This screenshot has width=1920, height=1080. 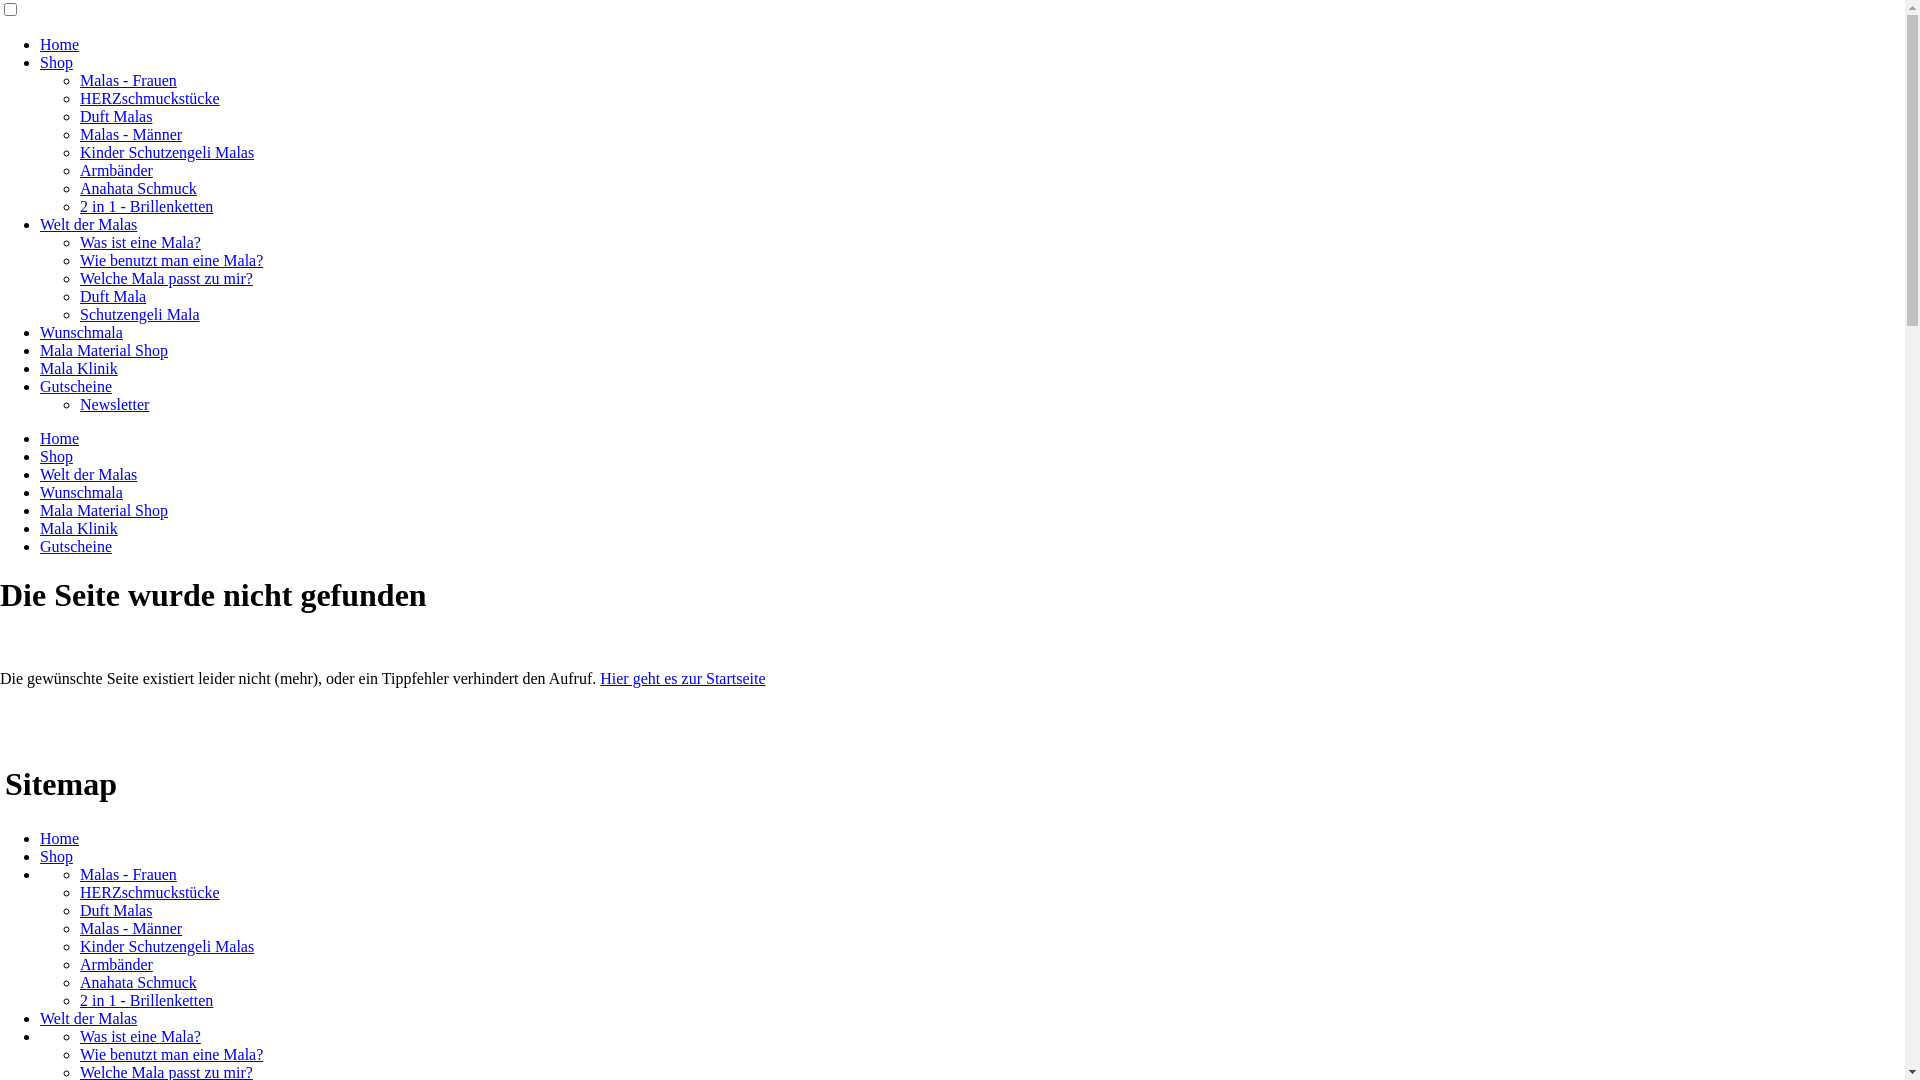 What do you see at coordinates (167, 152) in the screenshot?
I see `Kinder Schutzengeli Malas` at bounding box center [167, 152].